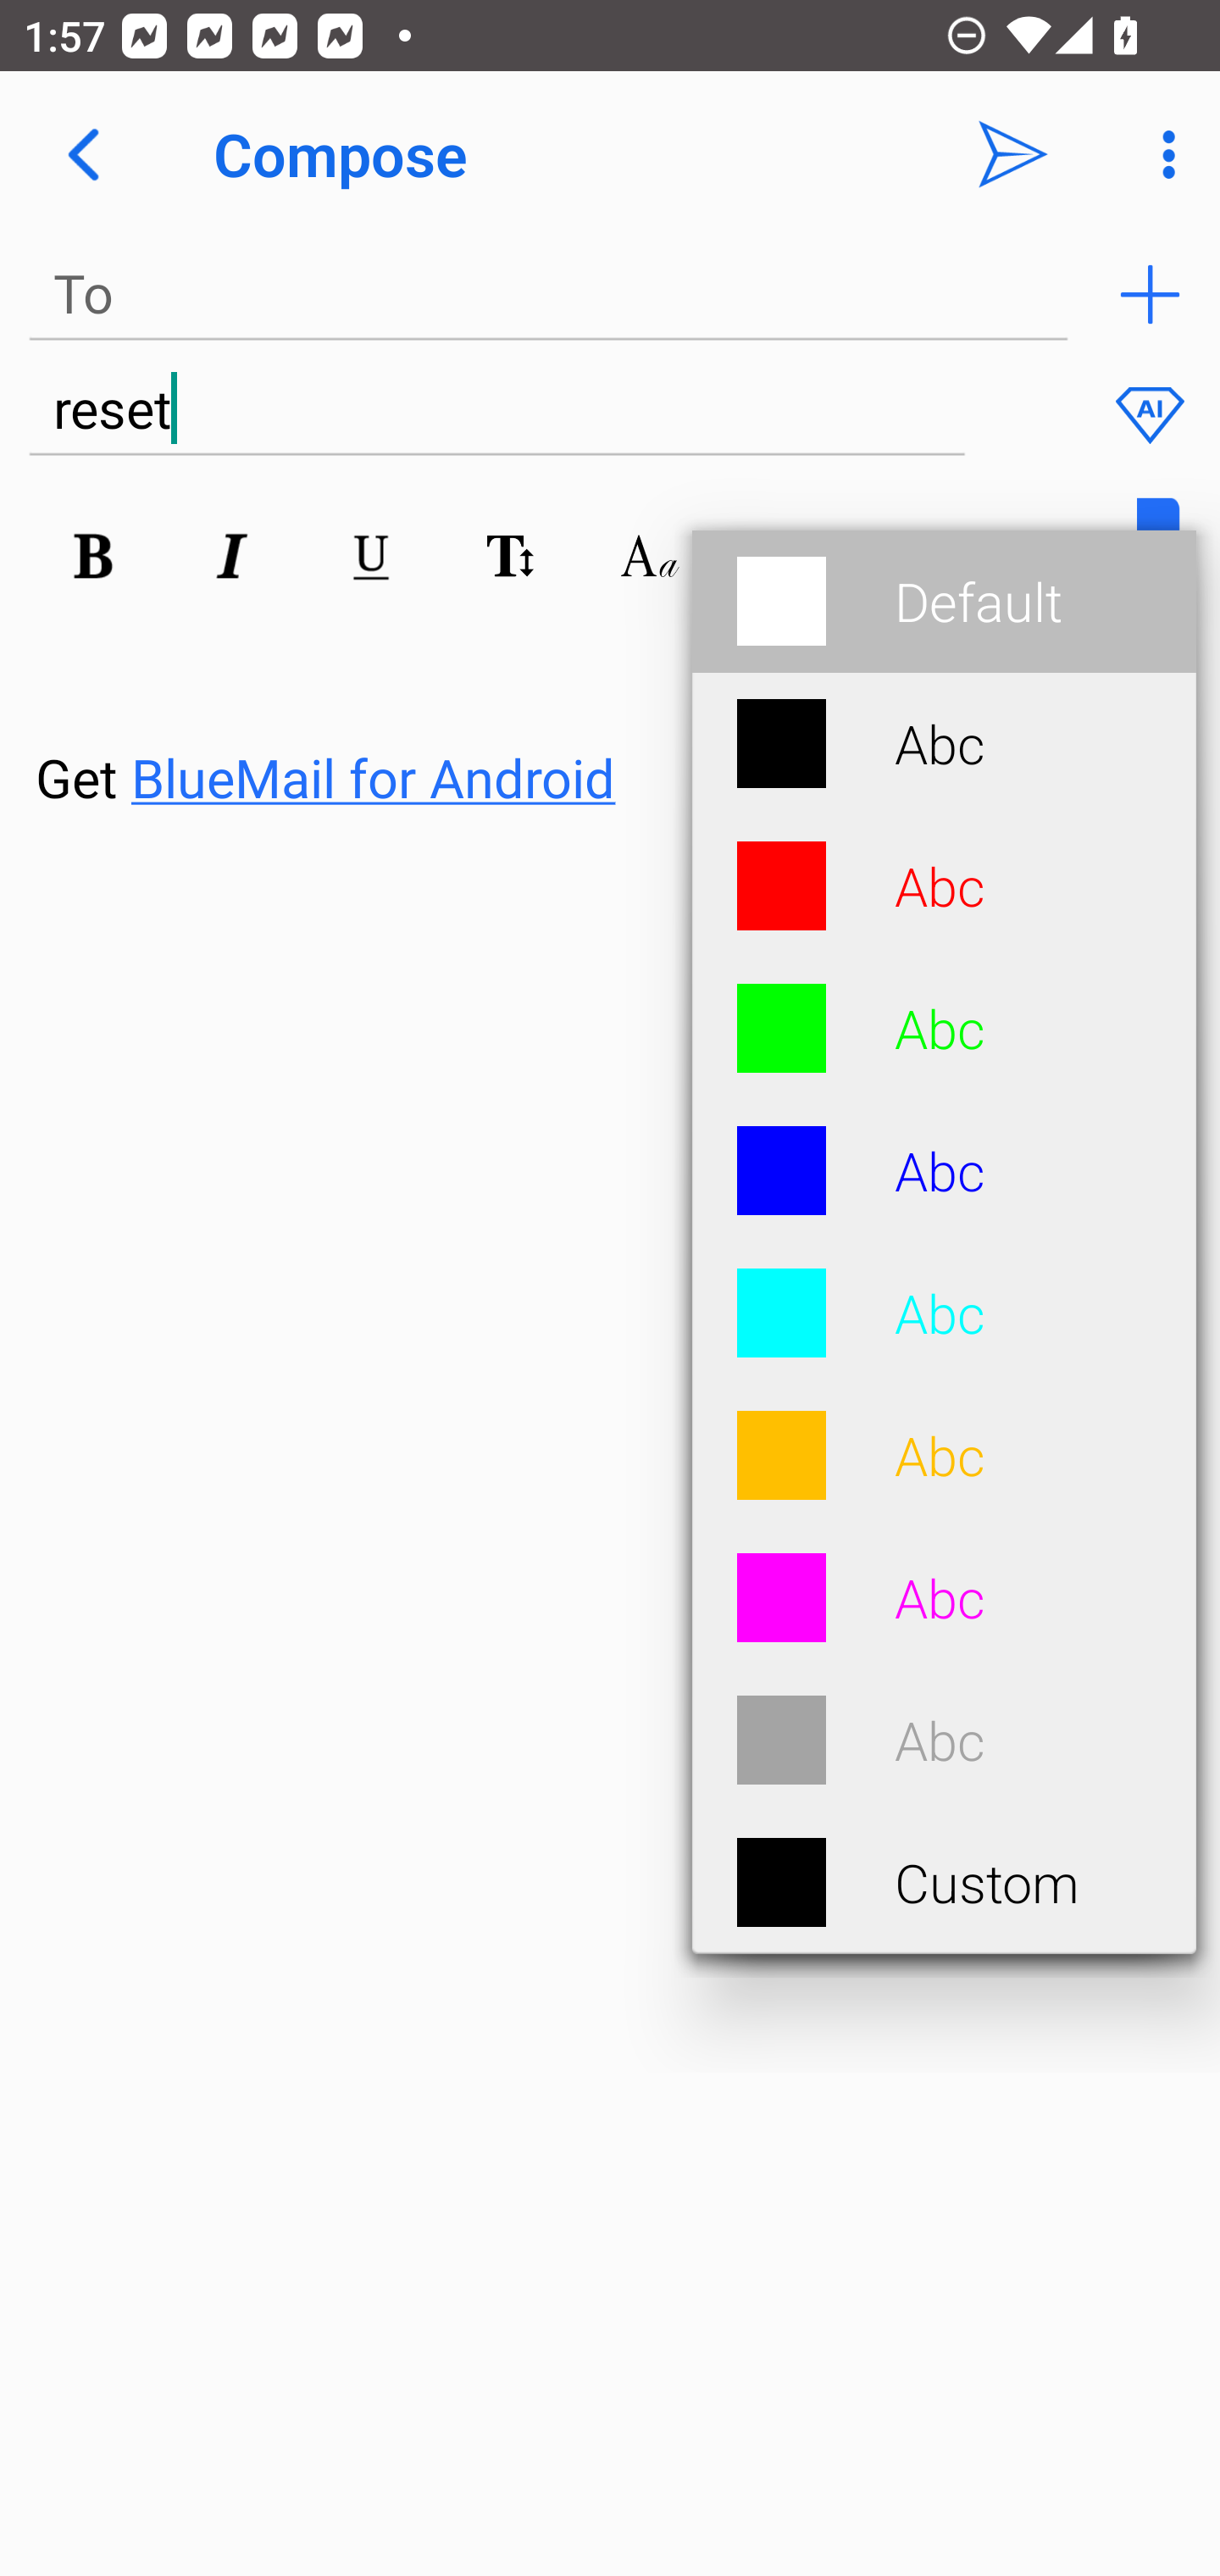 The image size is (1220, 2576). What do you see at coordinates (944, 1598) in the screenshot?
I see `Abc` at bounding box center [944, 1598].